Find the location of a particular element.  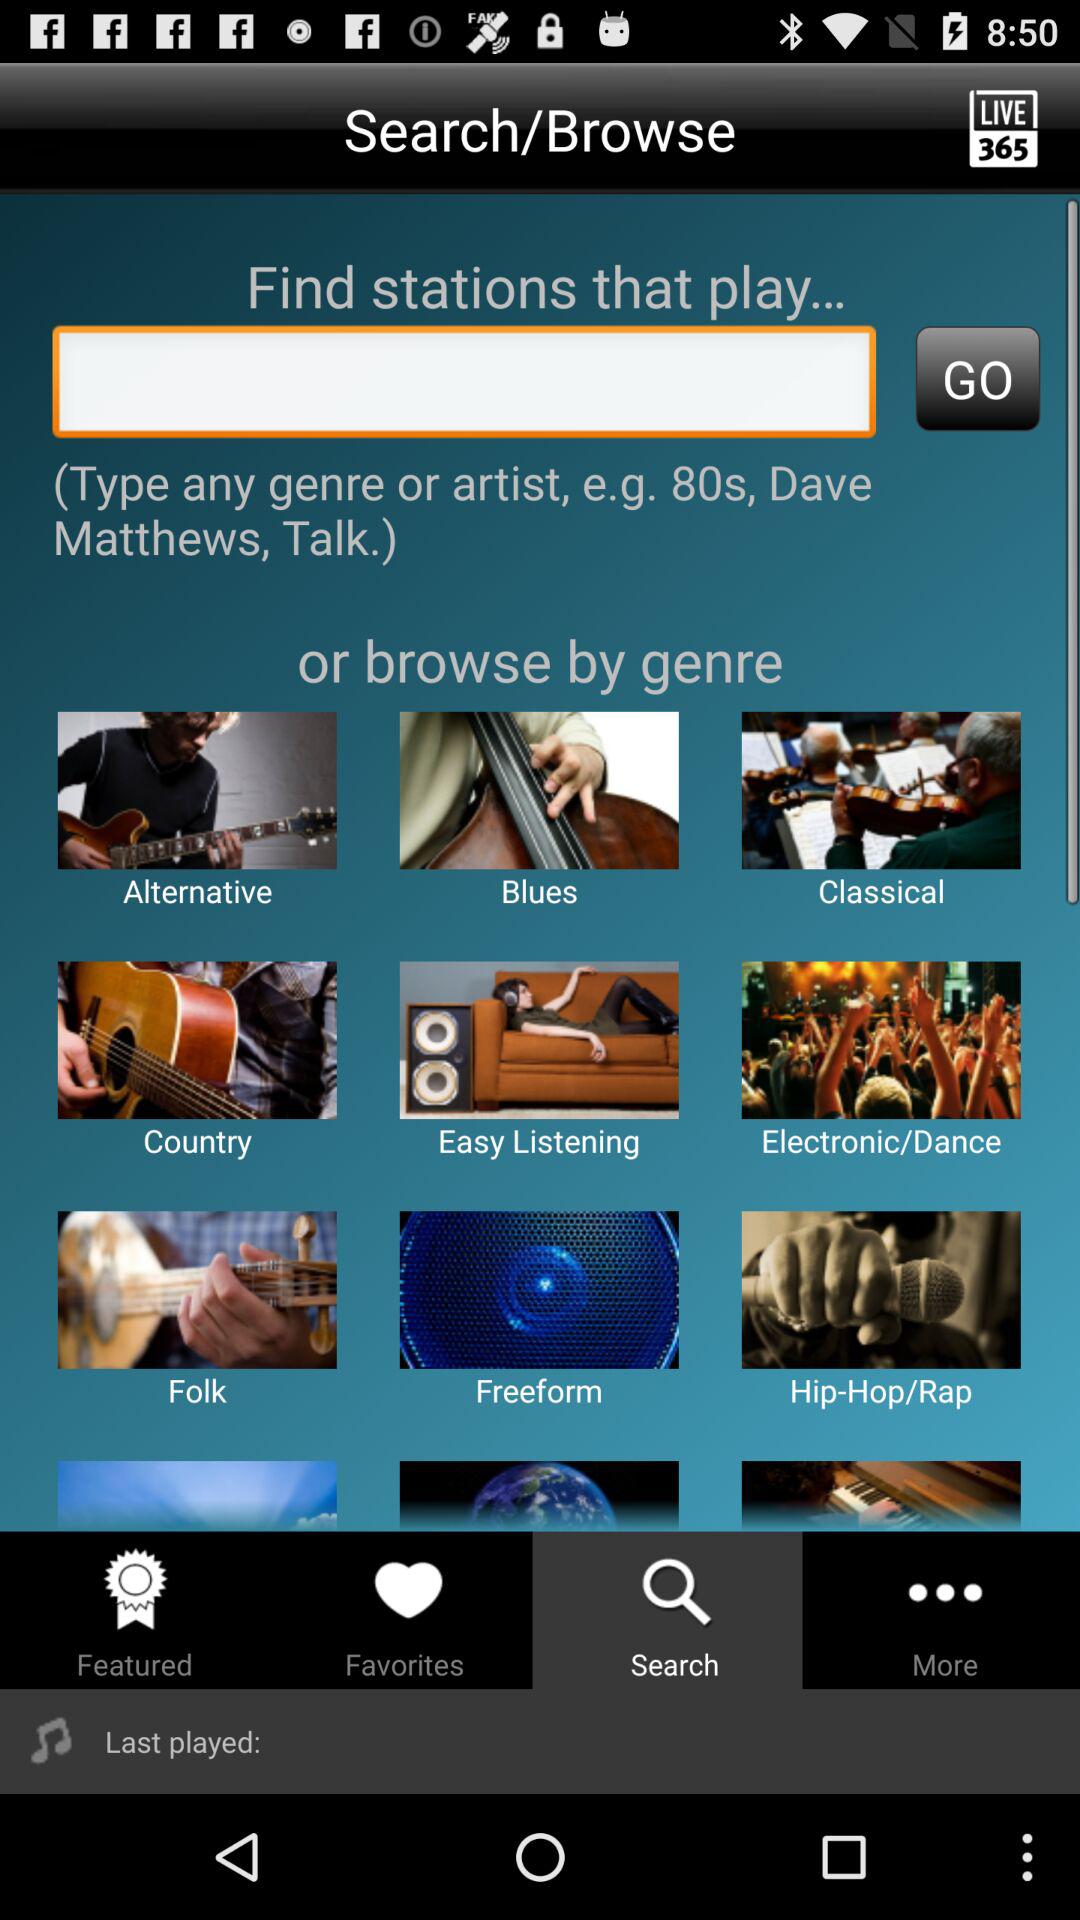

select the music symbol present at the bottom left is located at coordinates (52, 1741).